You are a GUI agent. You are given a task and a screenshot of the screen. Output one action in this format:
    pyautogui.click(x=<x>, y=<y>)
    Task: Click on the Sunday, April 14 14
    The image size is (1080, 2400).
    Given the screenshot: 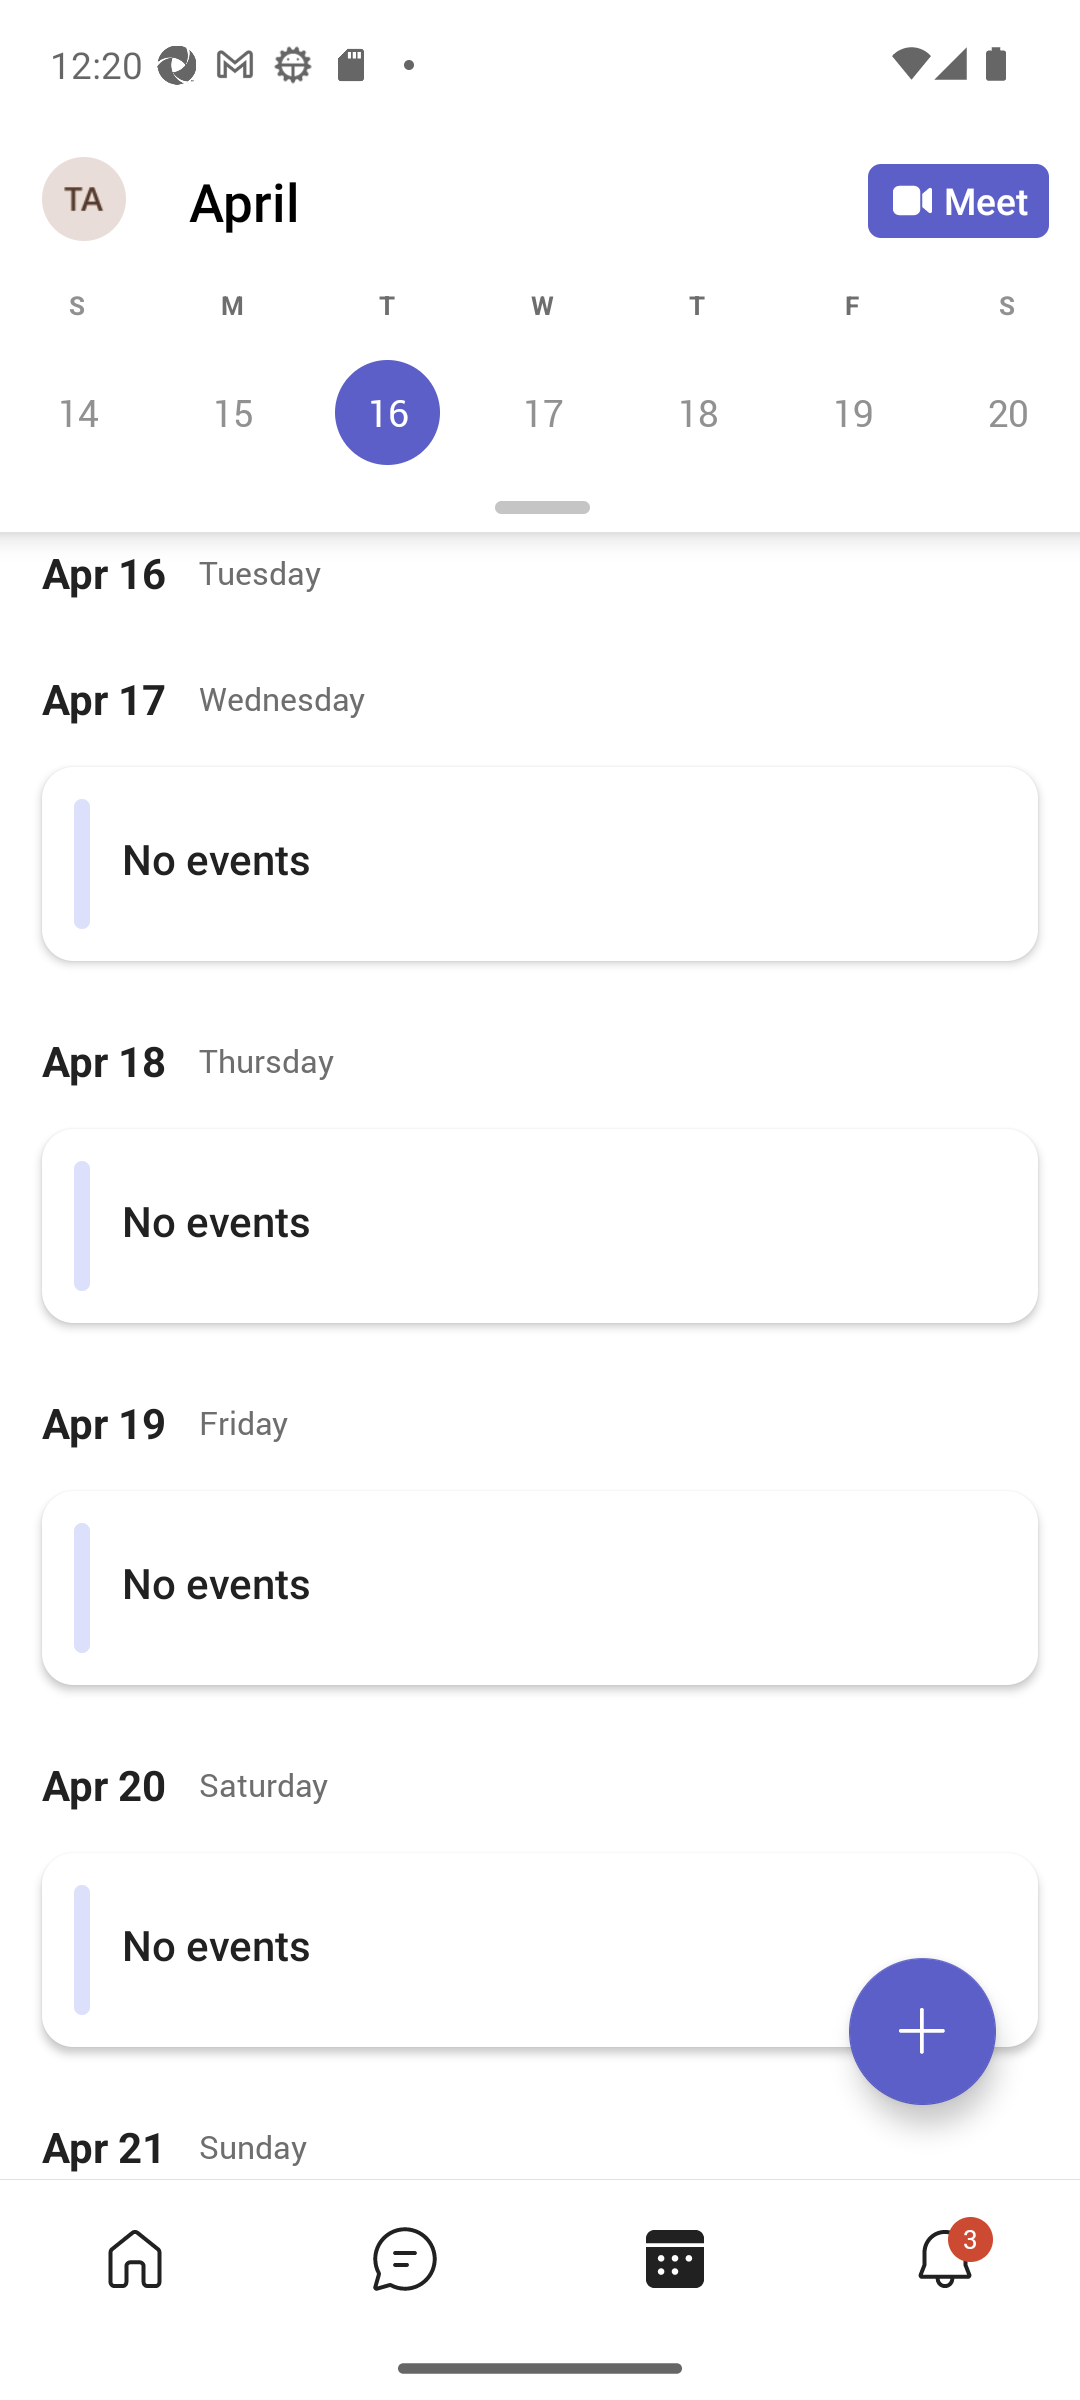 What is the action you would take?
    pyautogui.click(x=78, y=412)
    